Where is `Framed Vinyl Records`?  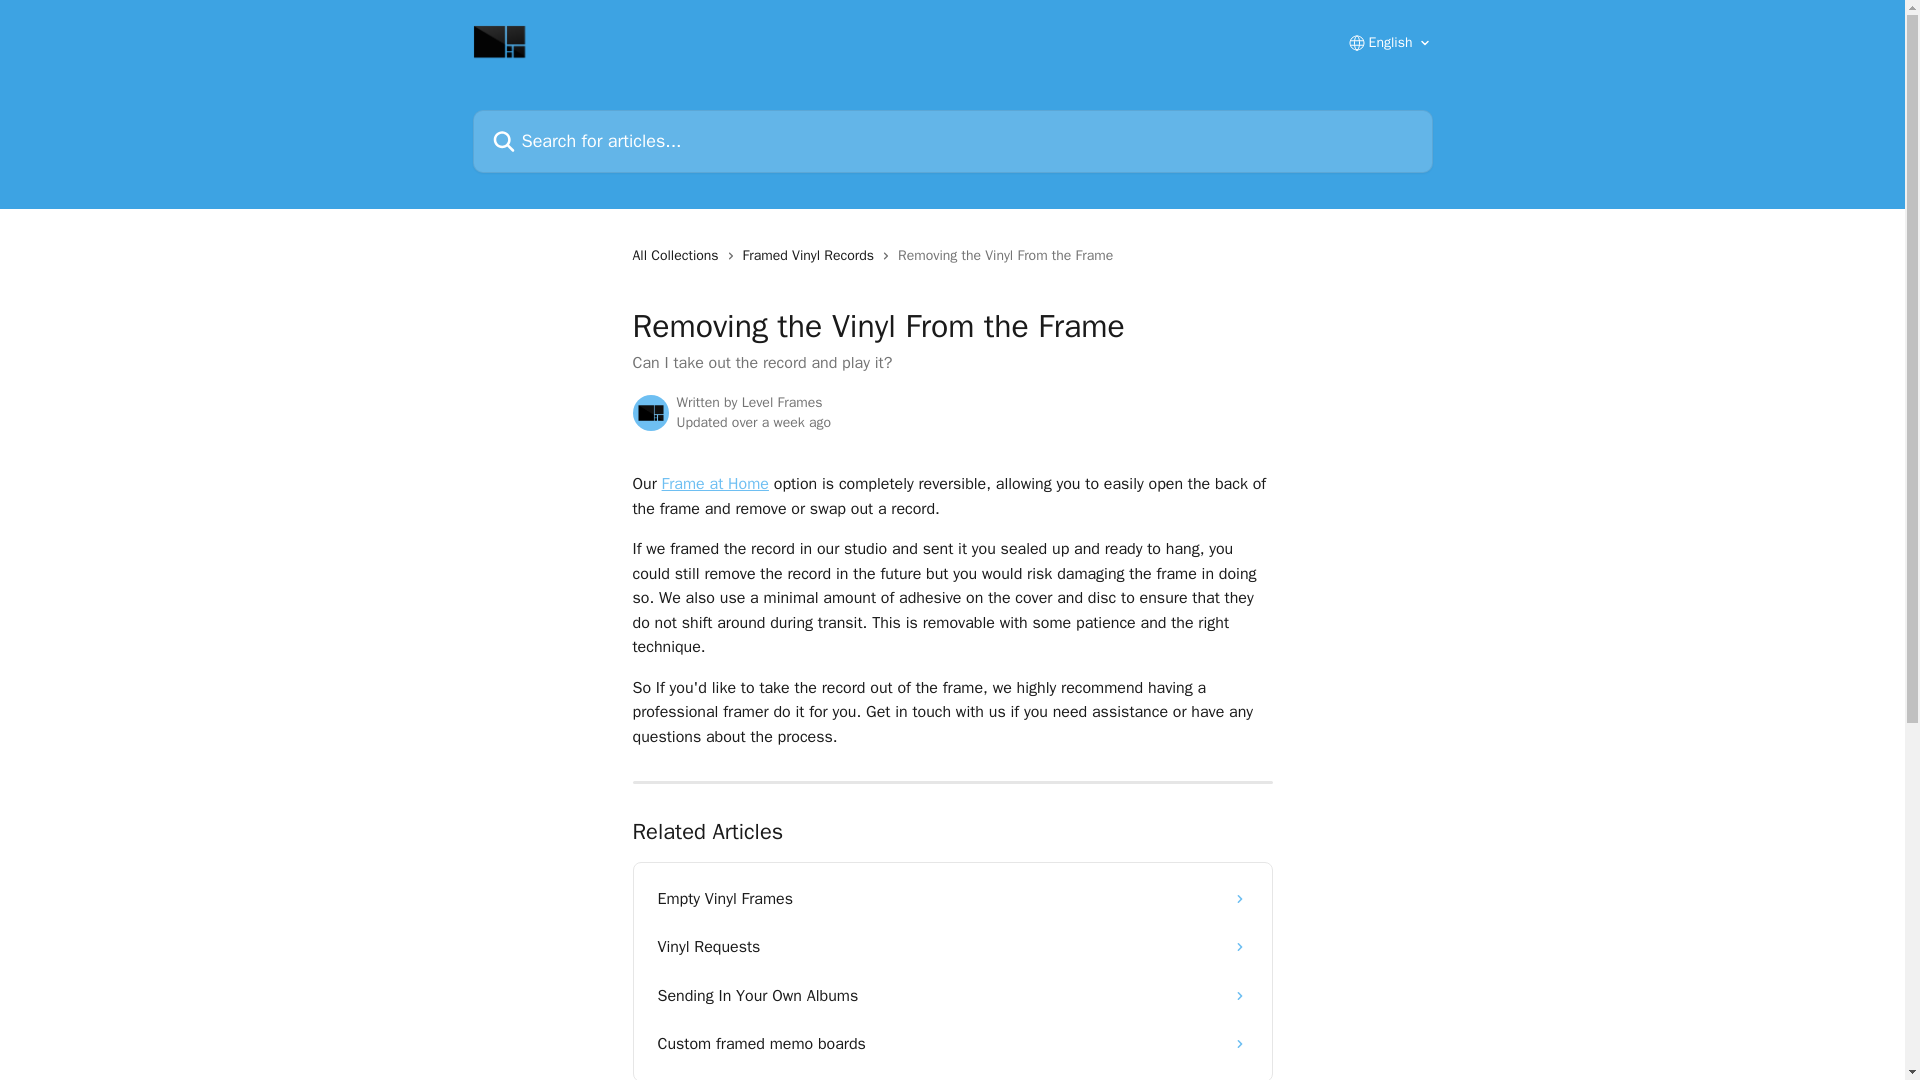 Framed Vinyl Records is located at coordinates (812, 256).